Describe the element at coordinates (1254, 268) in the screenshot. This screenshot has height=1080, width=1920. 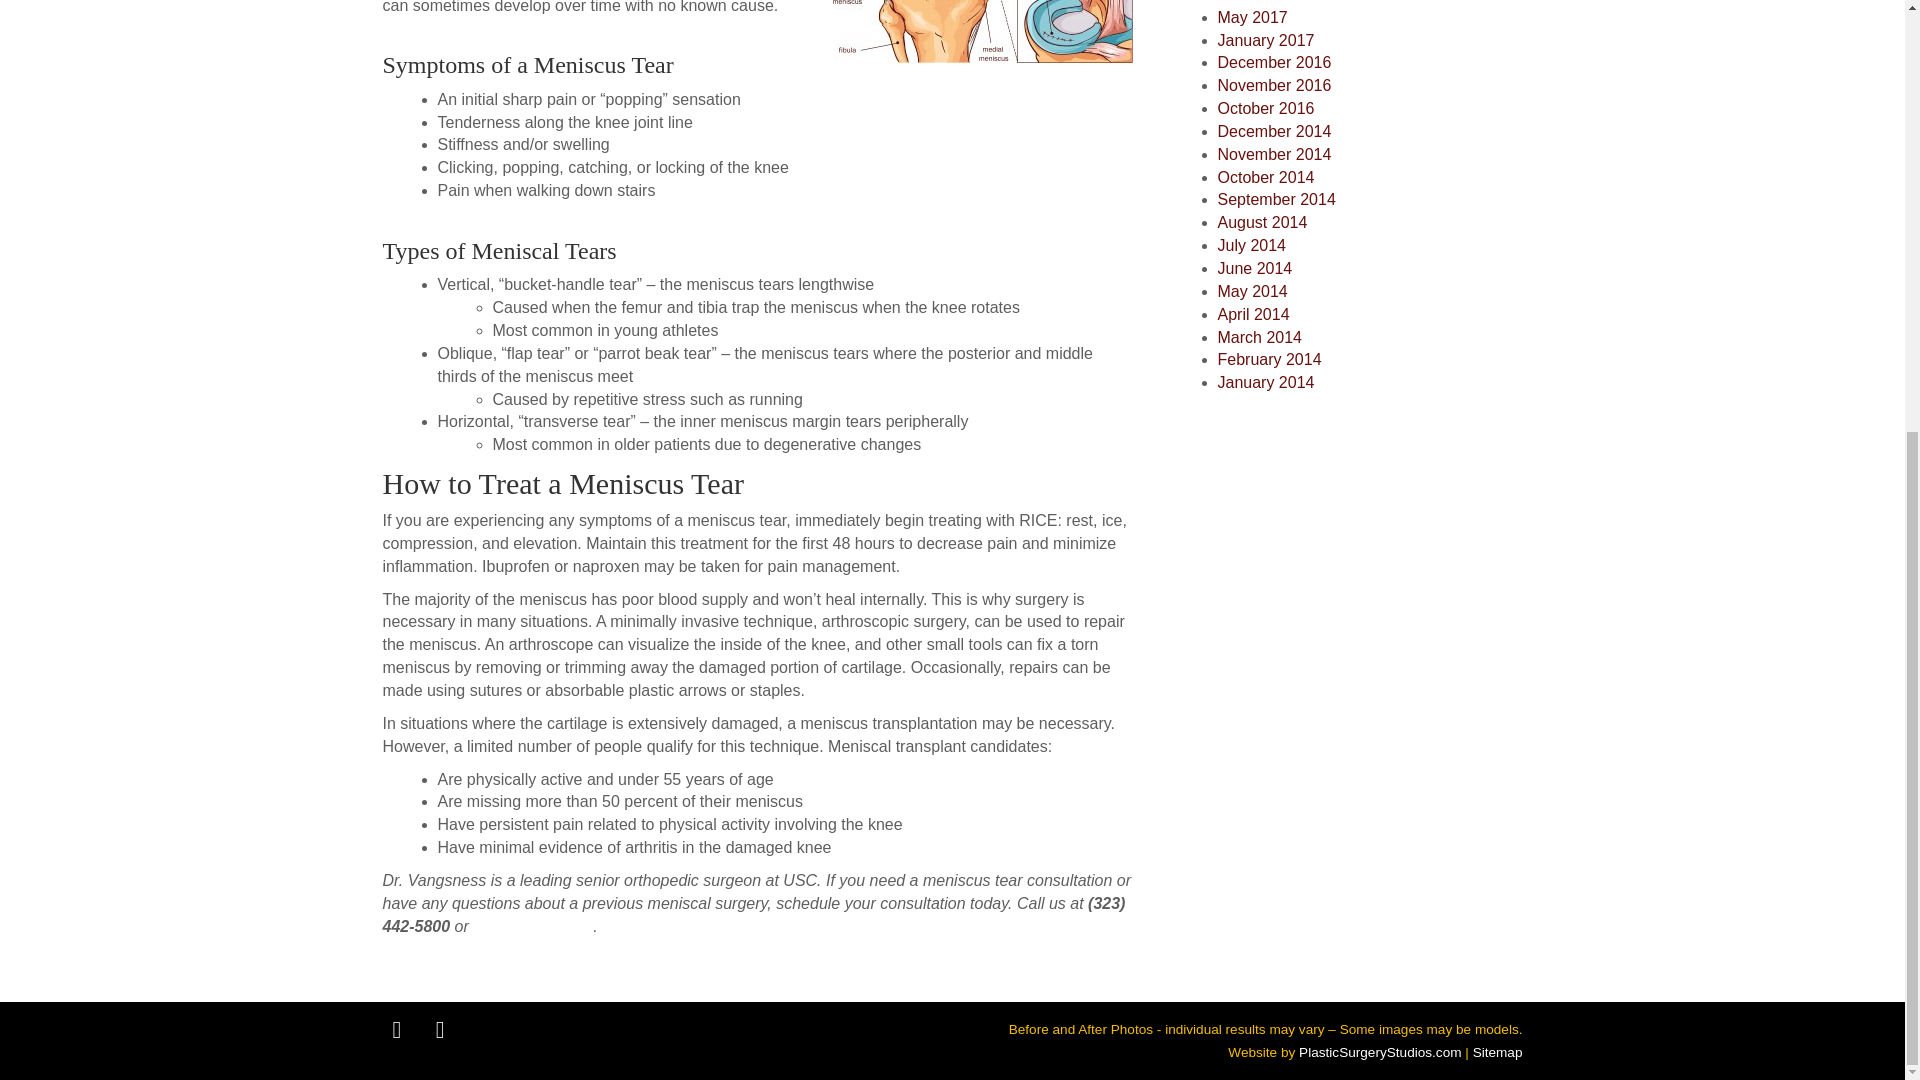
I see `June 2014` at that location.